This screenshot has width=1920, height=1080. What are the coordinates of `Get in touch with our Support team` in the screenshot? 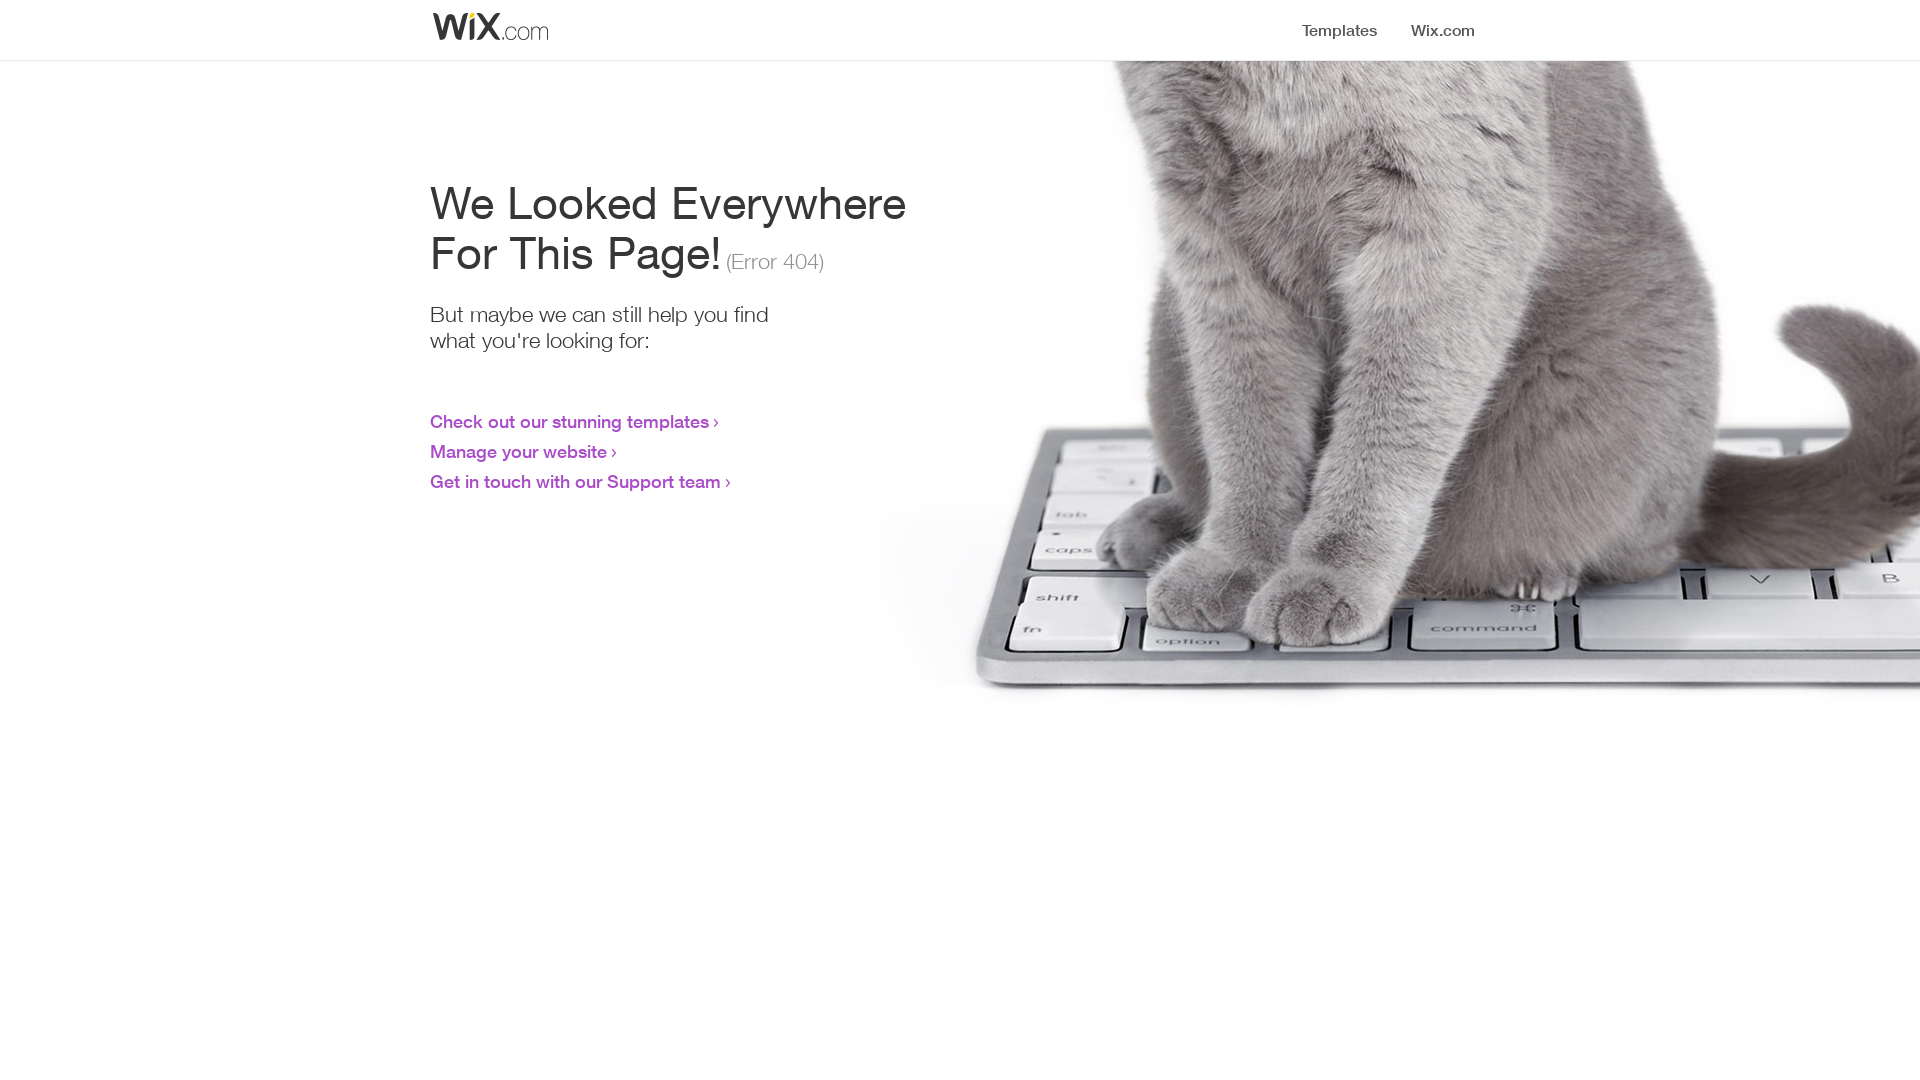 It's located at (576, 481).